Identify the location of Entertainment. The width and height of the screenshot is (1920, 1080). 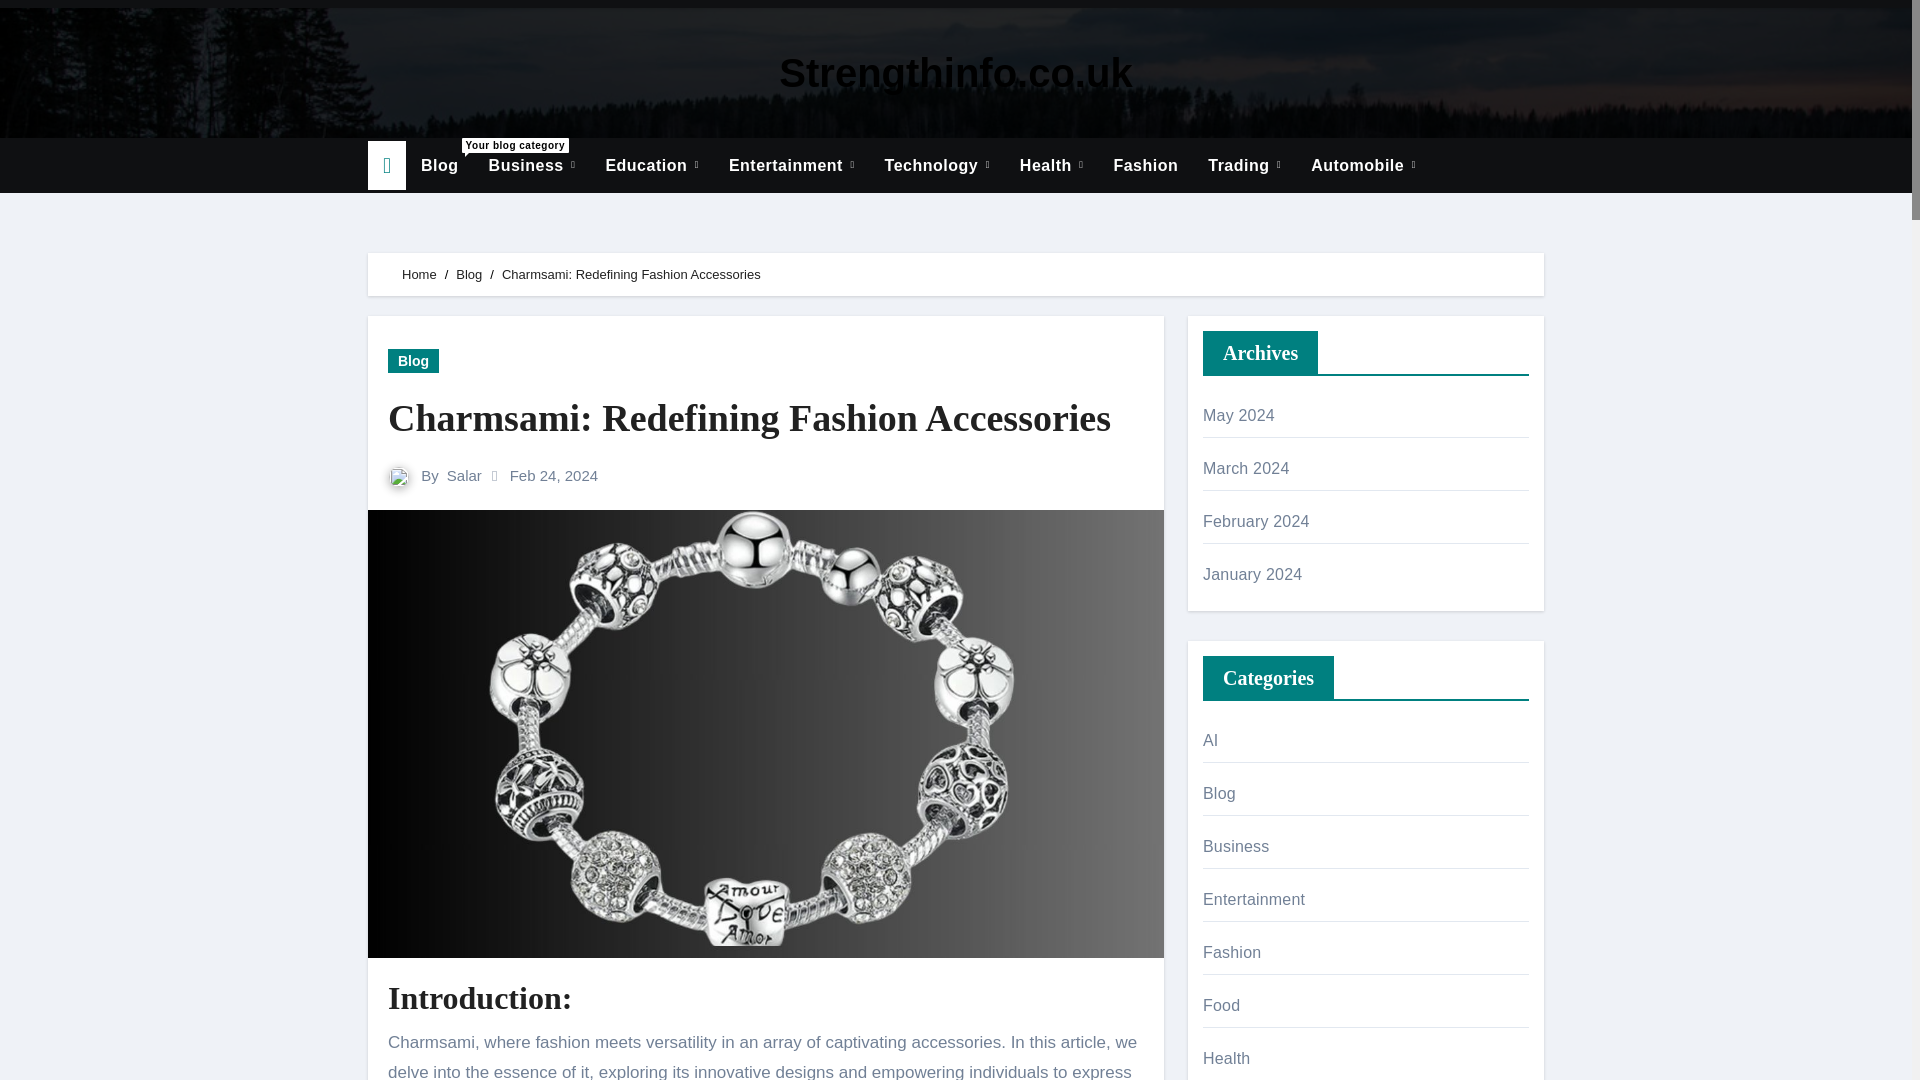
(792, 166).